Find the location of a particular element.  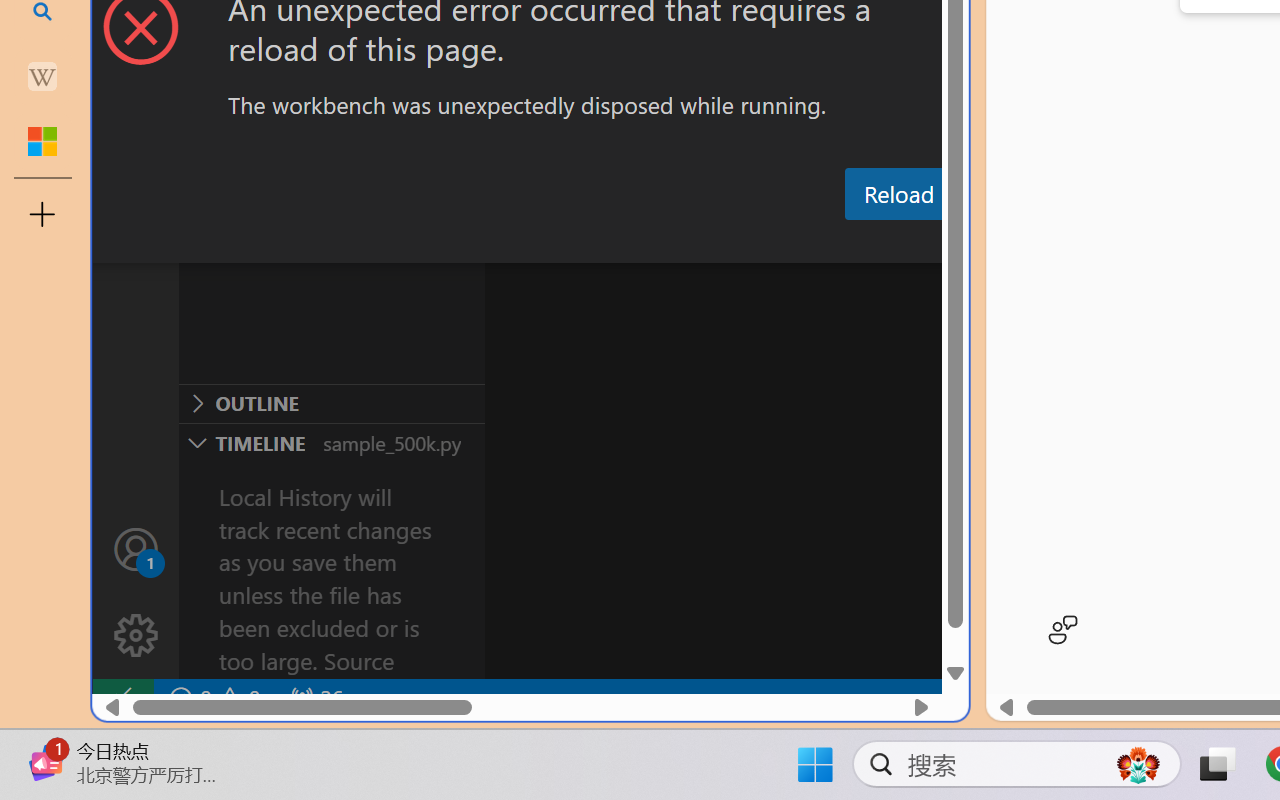

Timeline Section is located at coordinates (331, 442).